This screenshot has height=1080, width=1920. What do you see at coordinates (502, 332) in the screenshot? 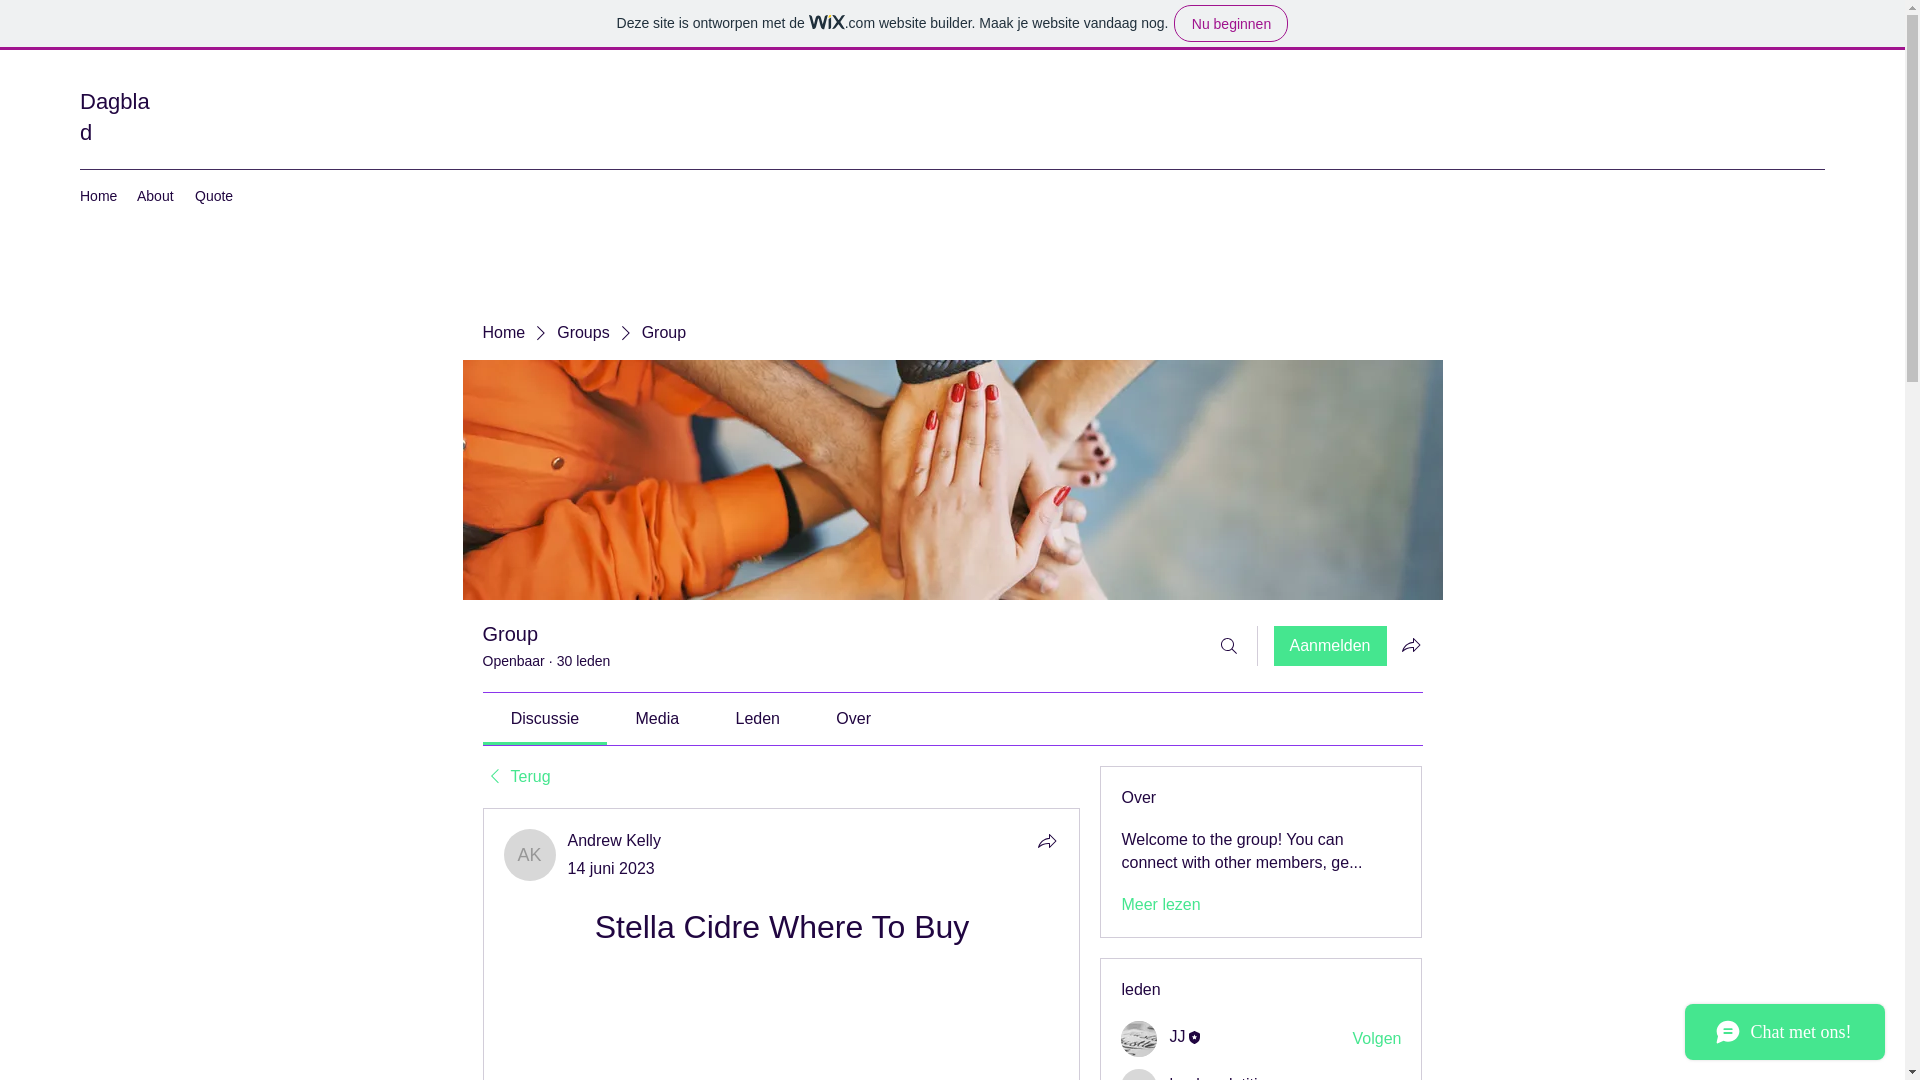
I see `Home` at bounding box center [502, 332].